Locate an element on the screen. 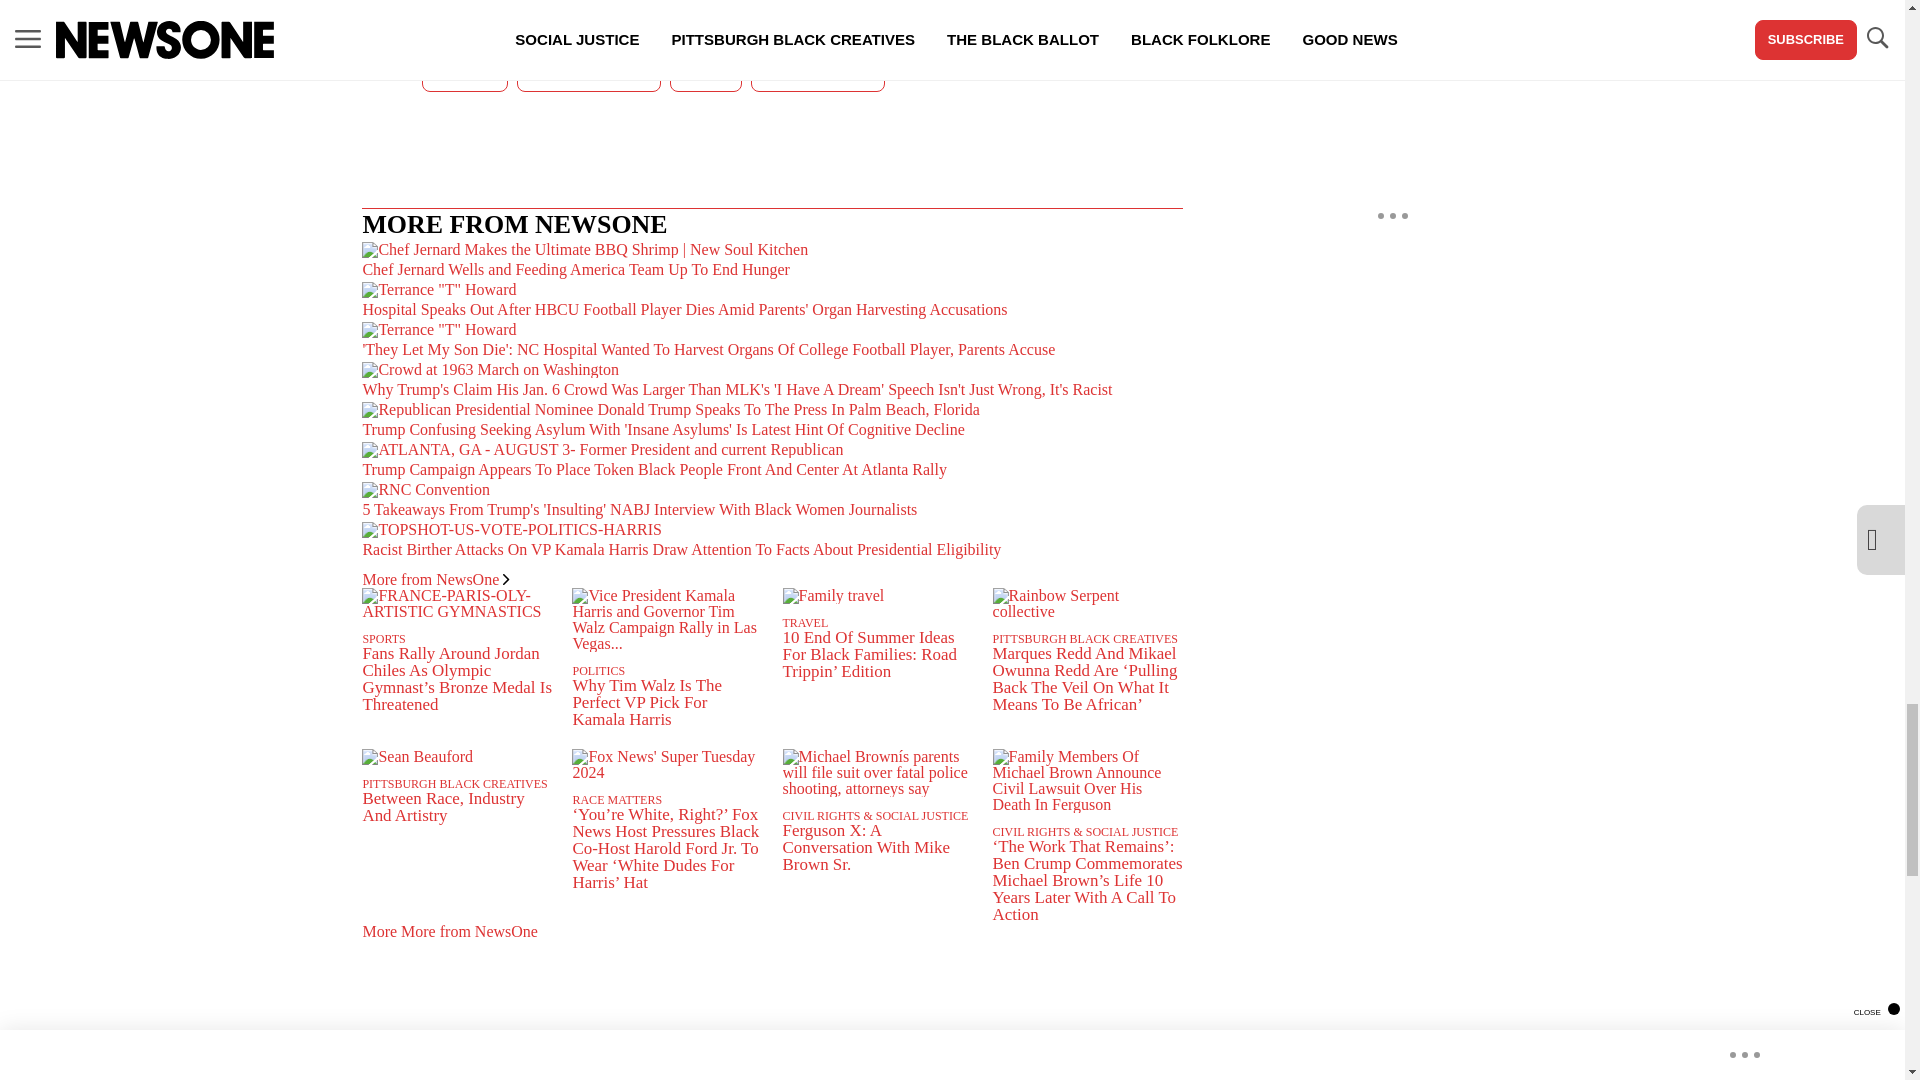  GEMMEL MOORE is located at coordinates (589, 73).